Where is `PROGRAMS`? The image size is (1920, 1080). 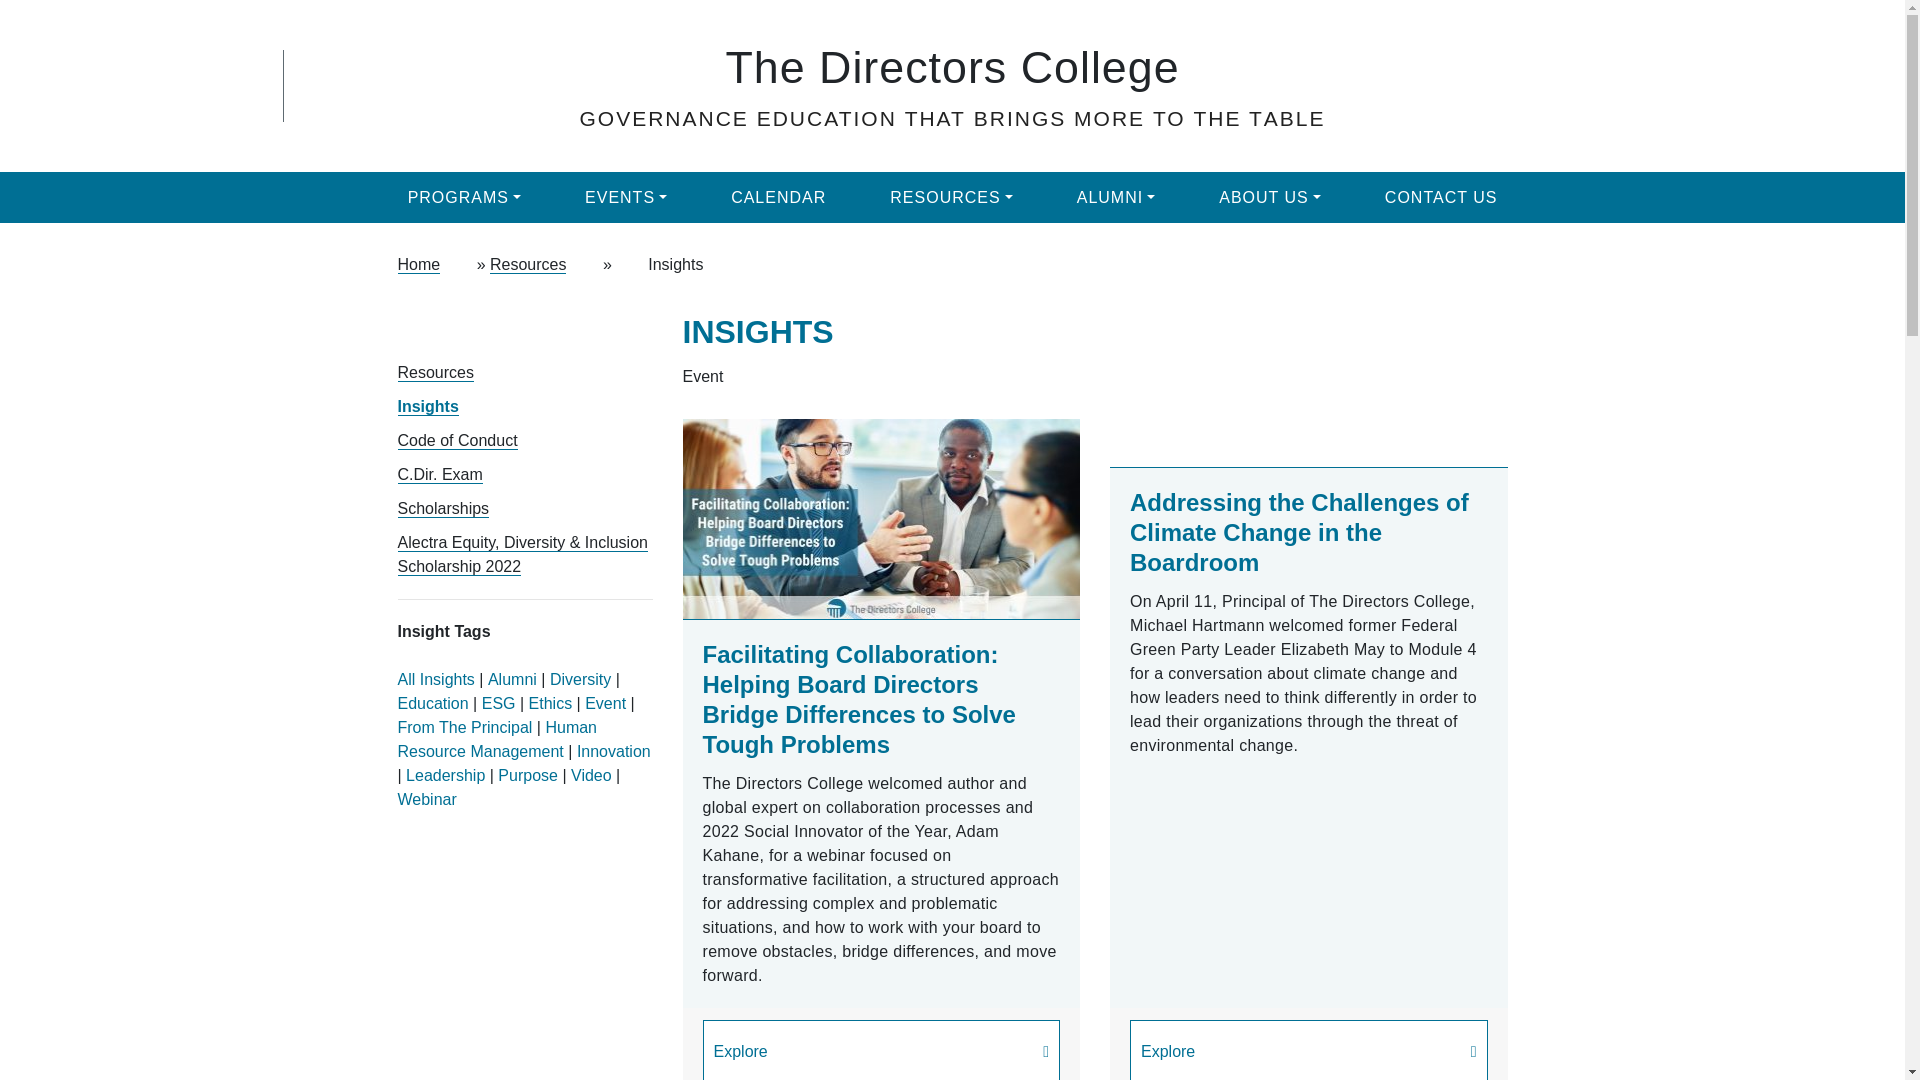
PROGRAMS is located at coordinates (464, 196).